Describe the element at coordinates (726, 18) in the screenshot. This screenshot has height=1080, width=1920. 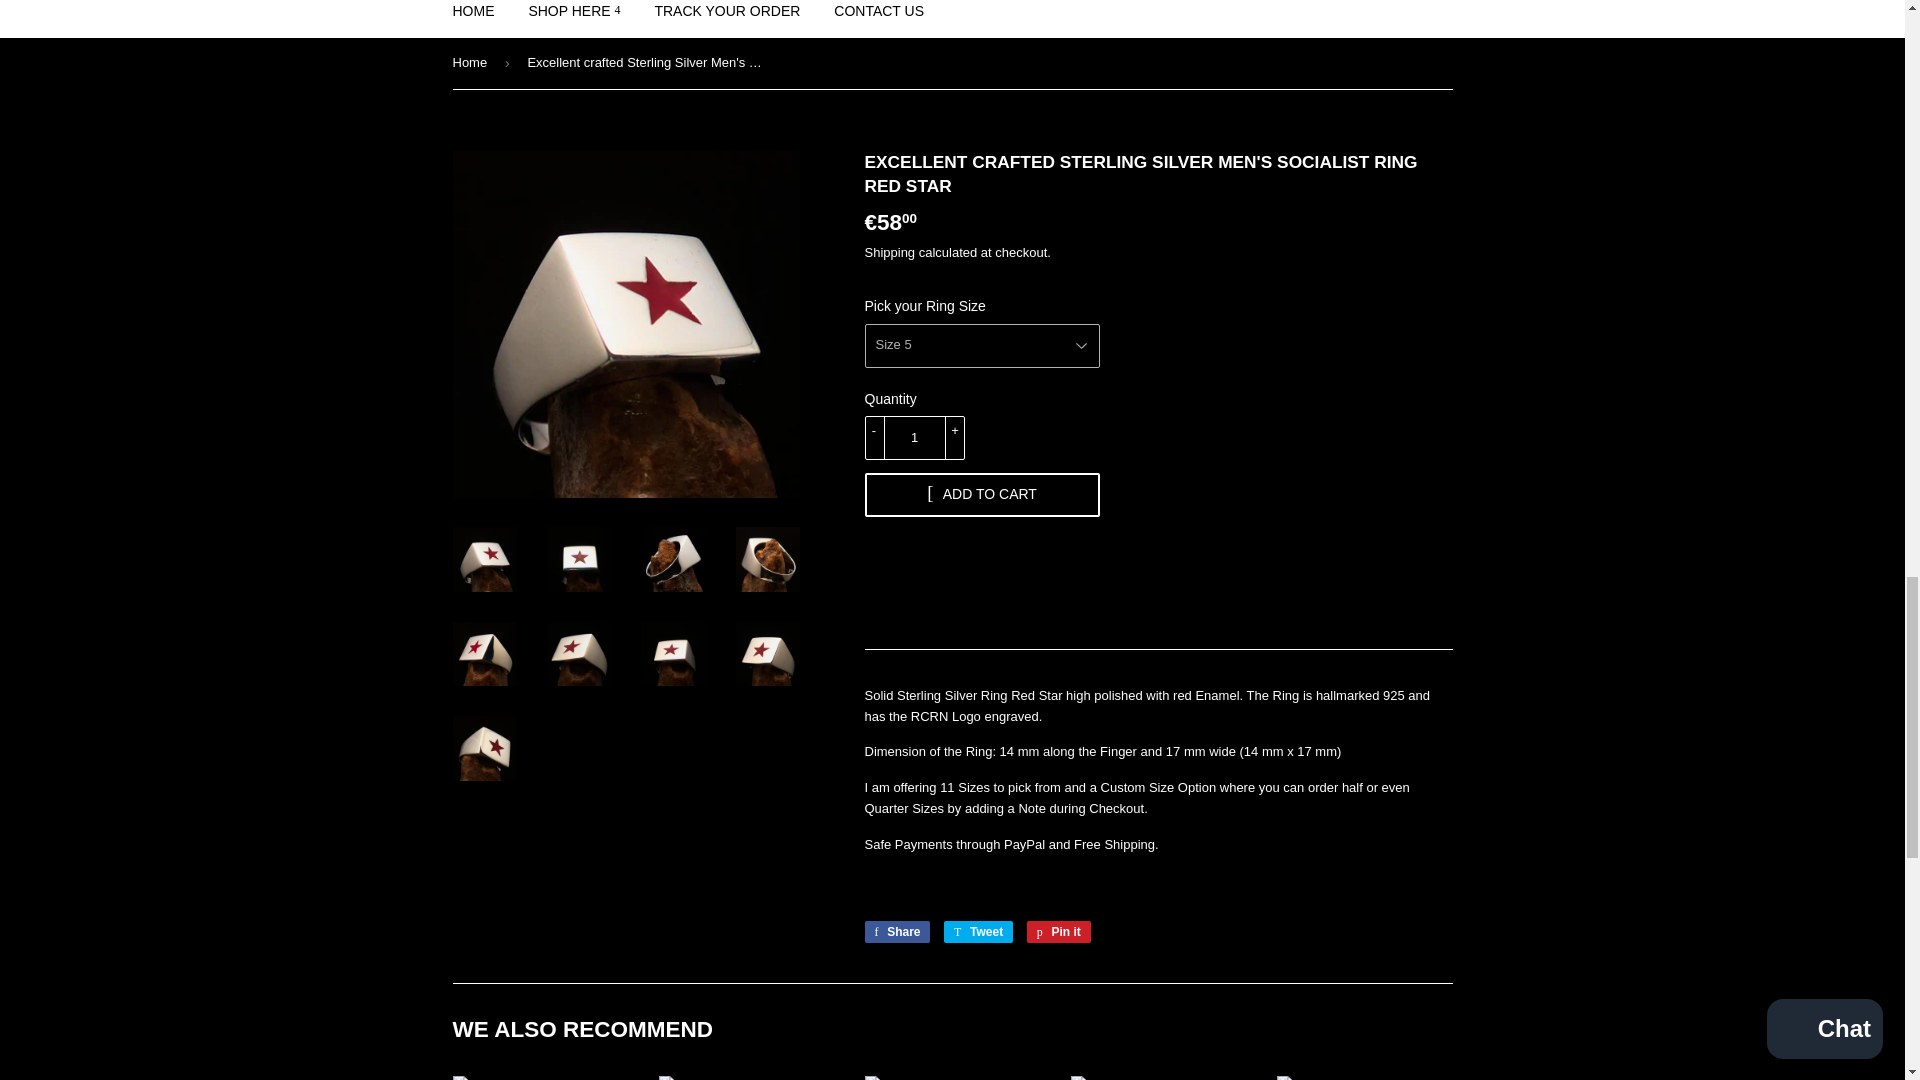
I see `TRACK YOUR ORDER` at that location.